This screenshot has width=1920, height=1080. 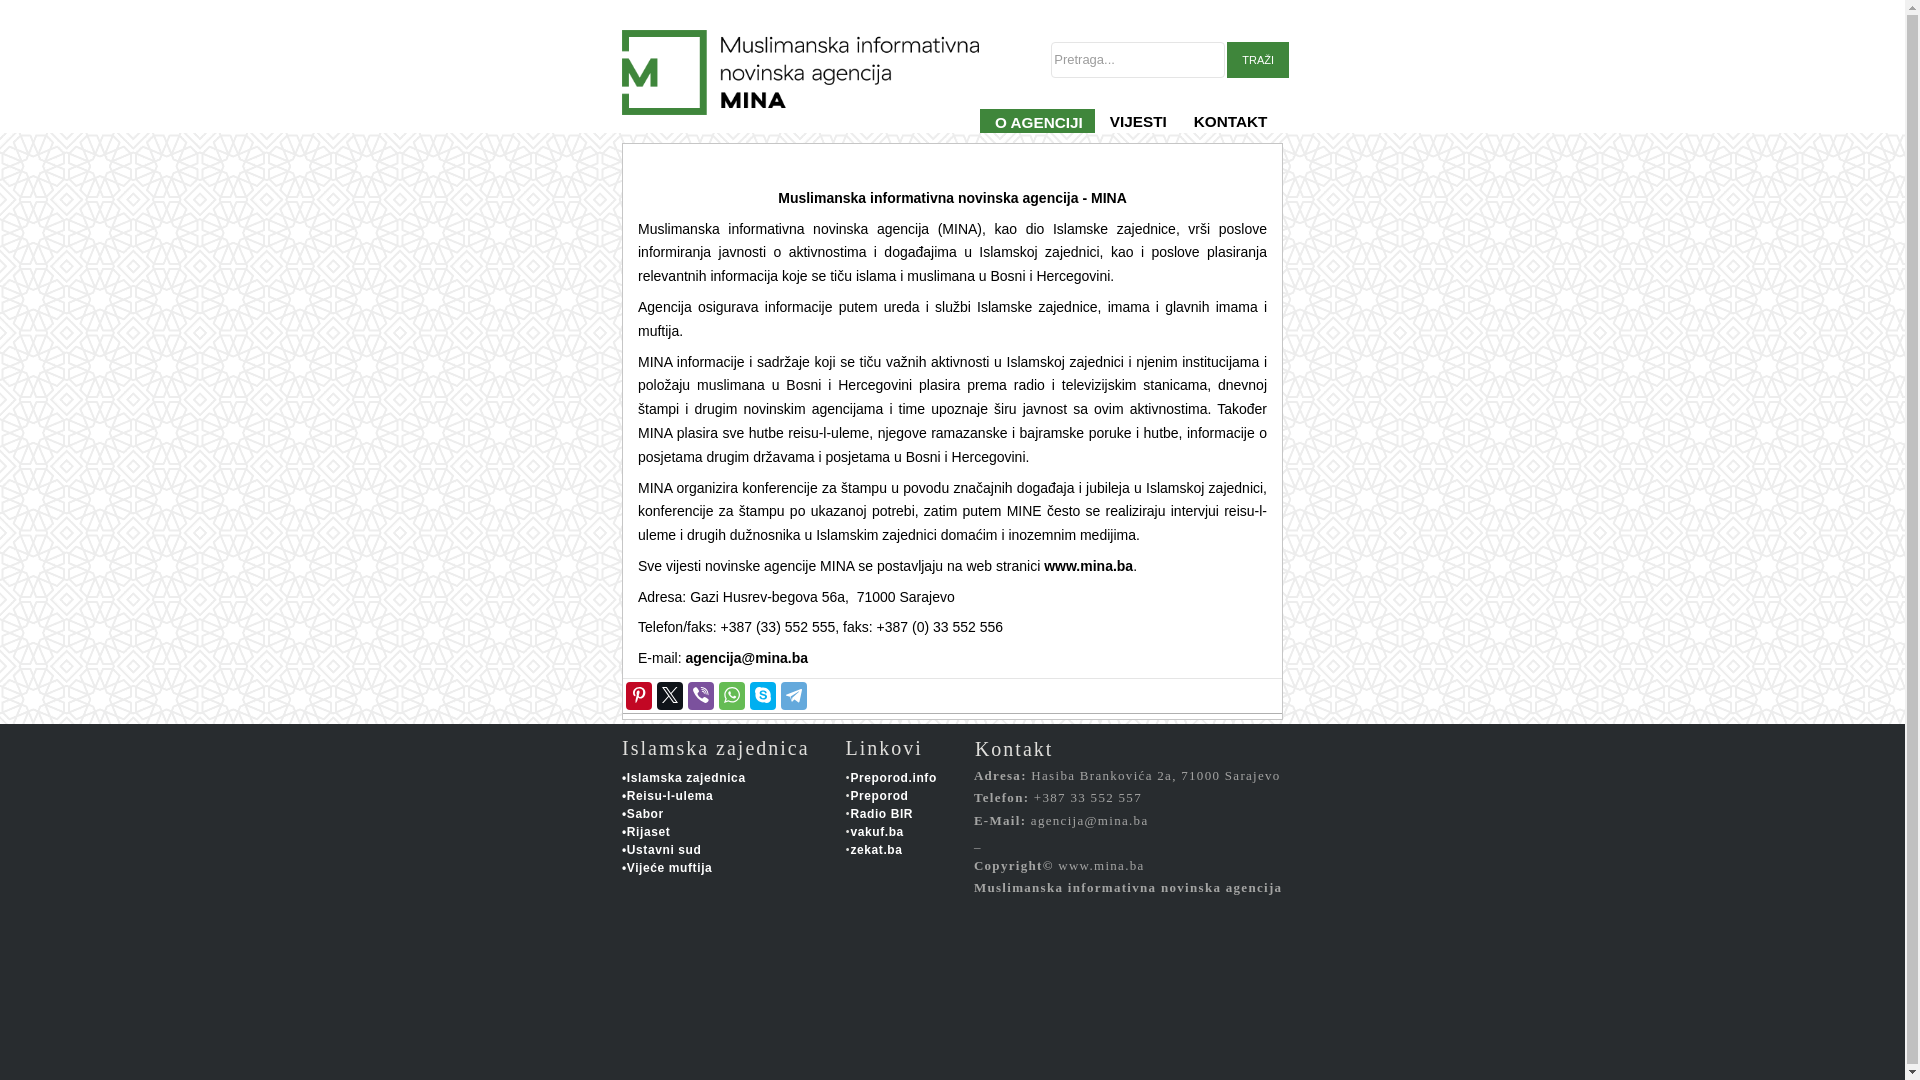 What do you see at coordinates (732, 696) in the screenshot?
I see `WhatsApp` at bounding box center [732, 696].